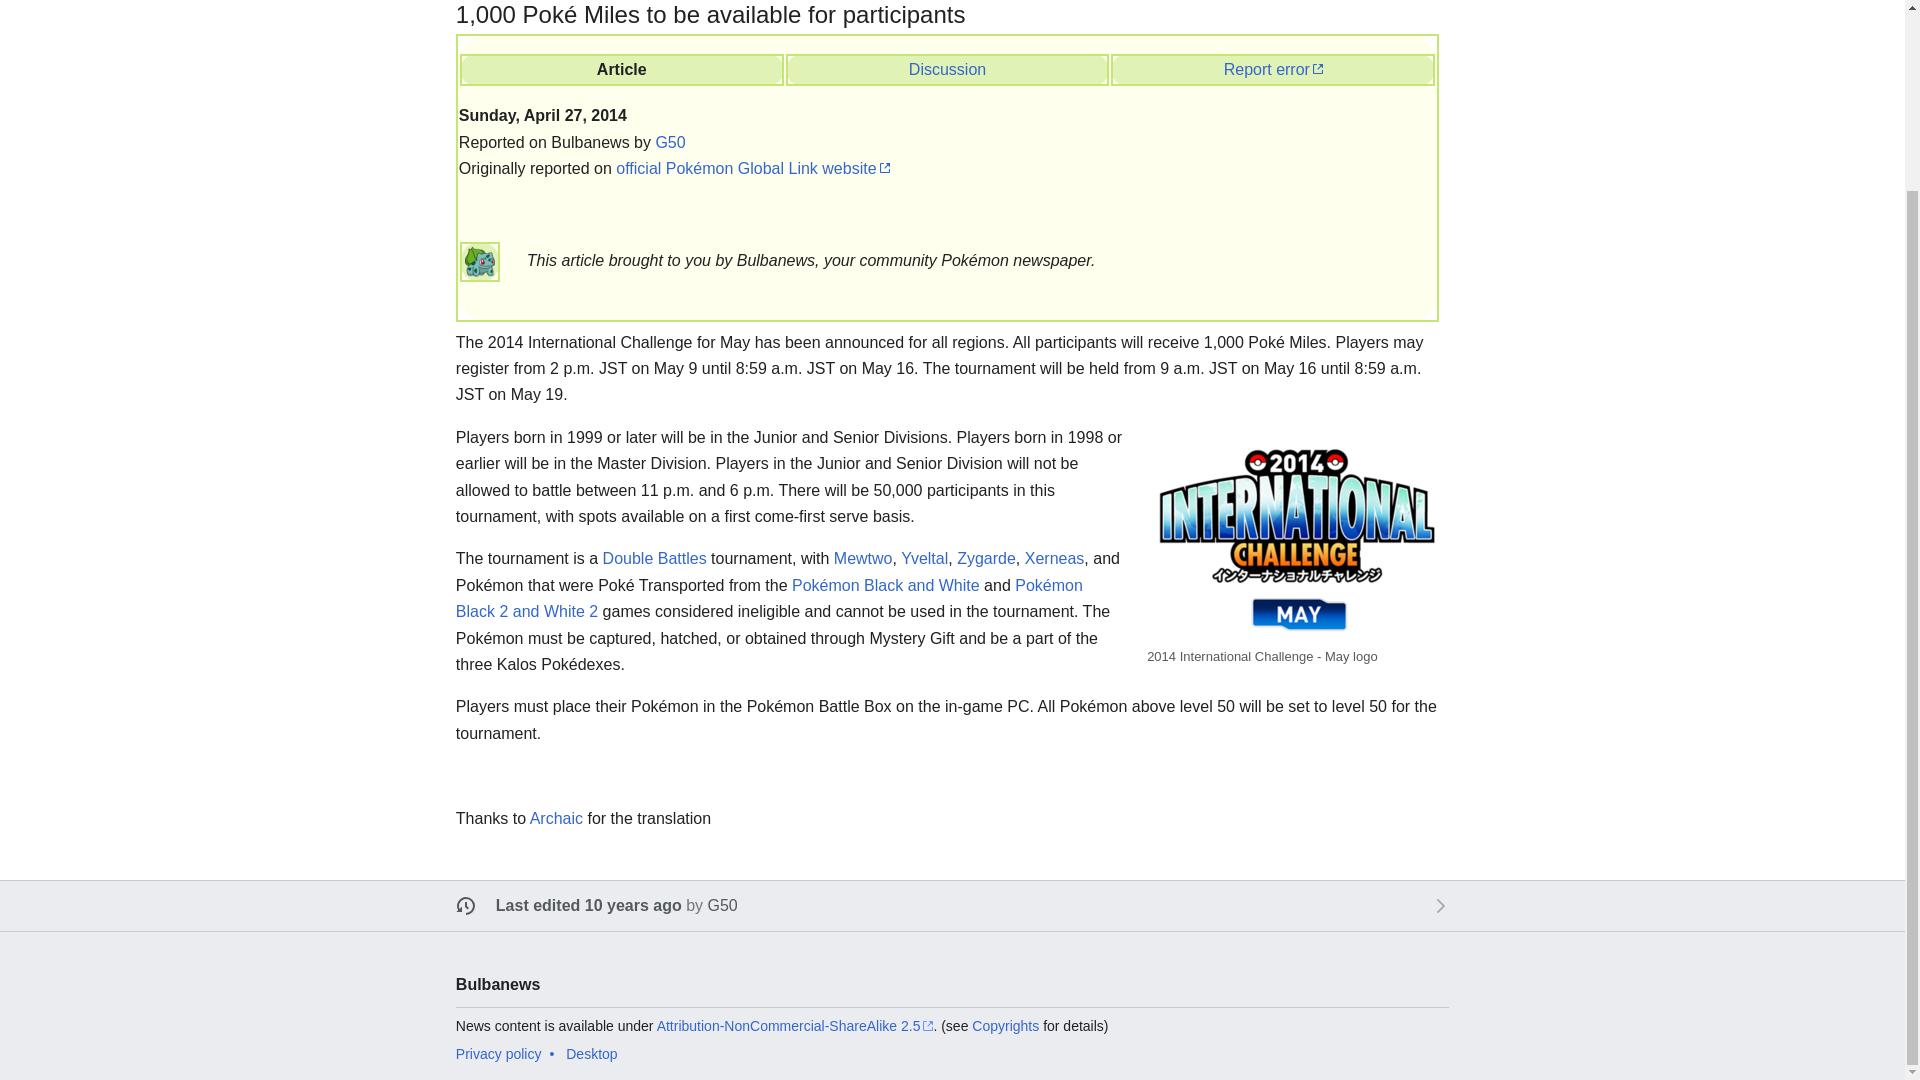  I want to click on Discussion, so click(947, 68).